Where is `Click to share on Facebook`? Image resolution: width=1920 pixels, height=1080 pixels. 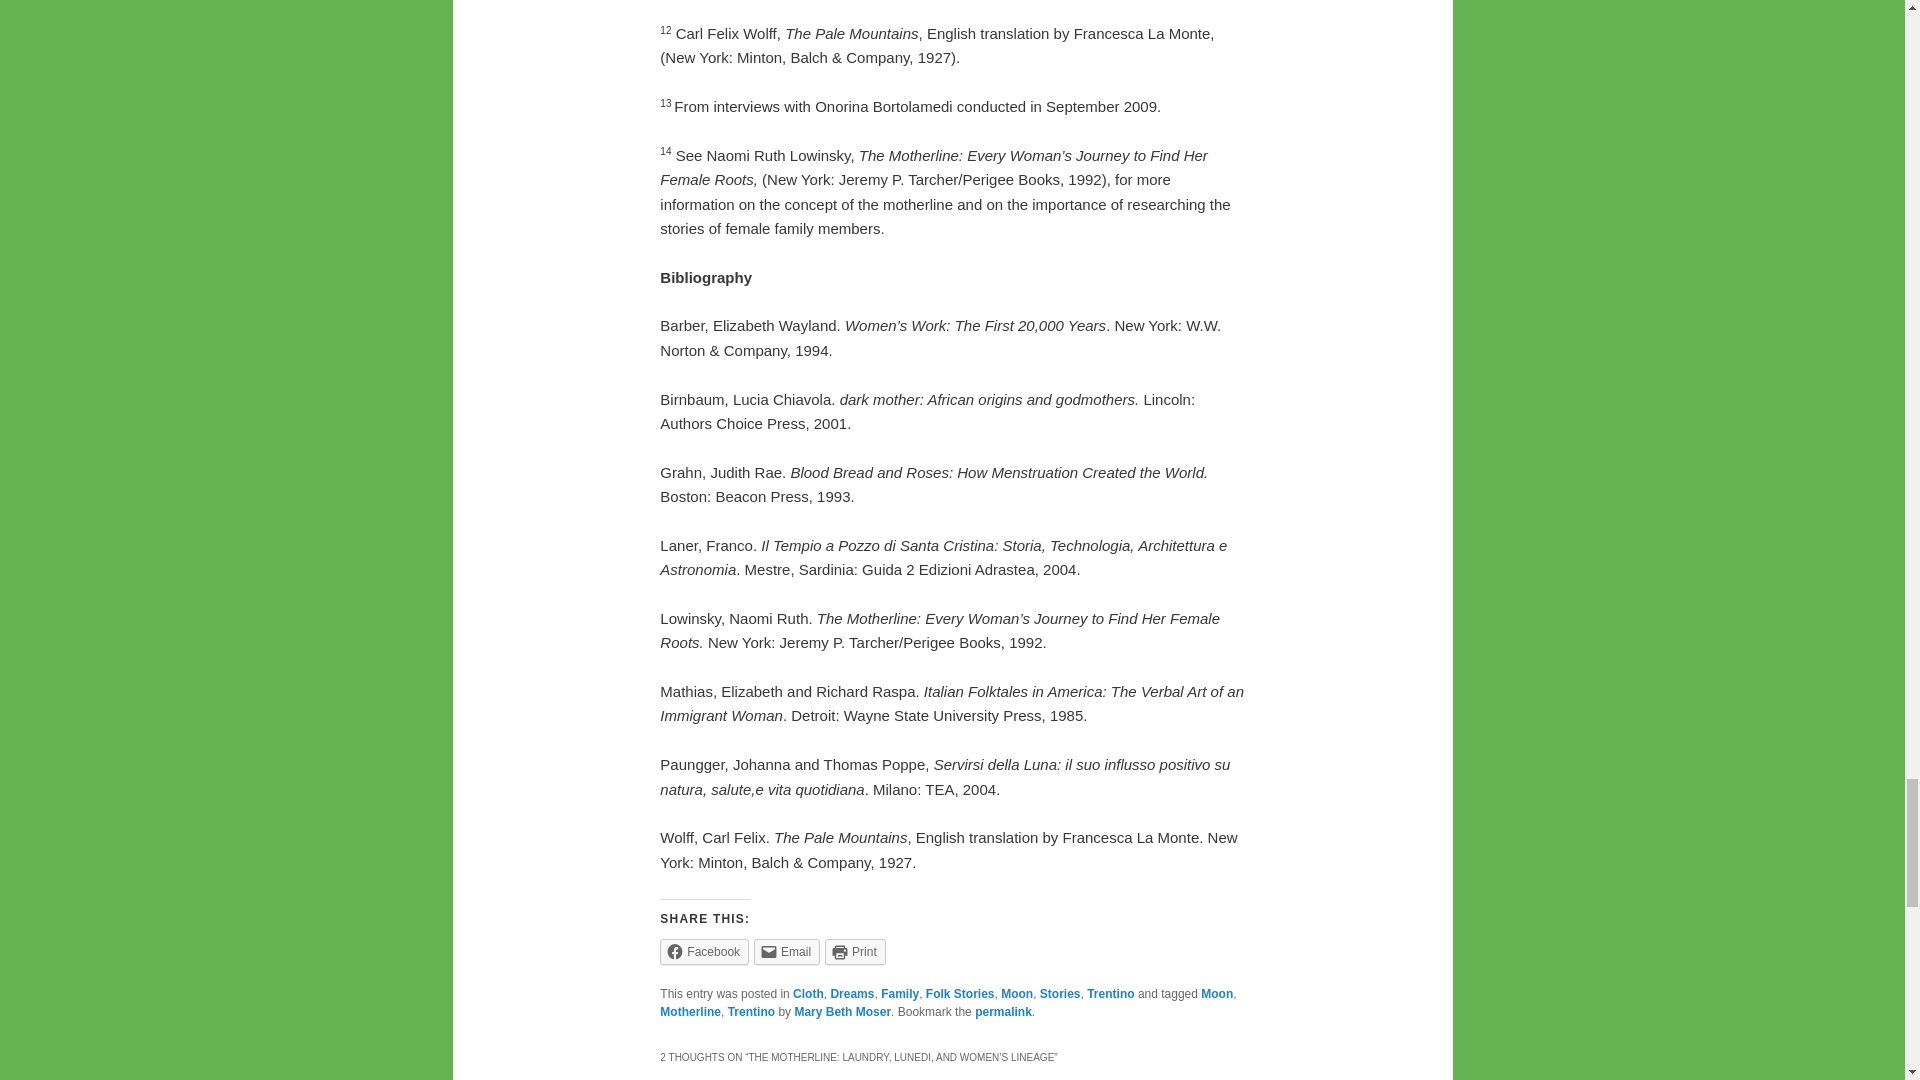
Click to share on Facebook is located at coordinates (704, 952).